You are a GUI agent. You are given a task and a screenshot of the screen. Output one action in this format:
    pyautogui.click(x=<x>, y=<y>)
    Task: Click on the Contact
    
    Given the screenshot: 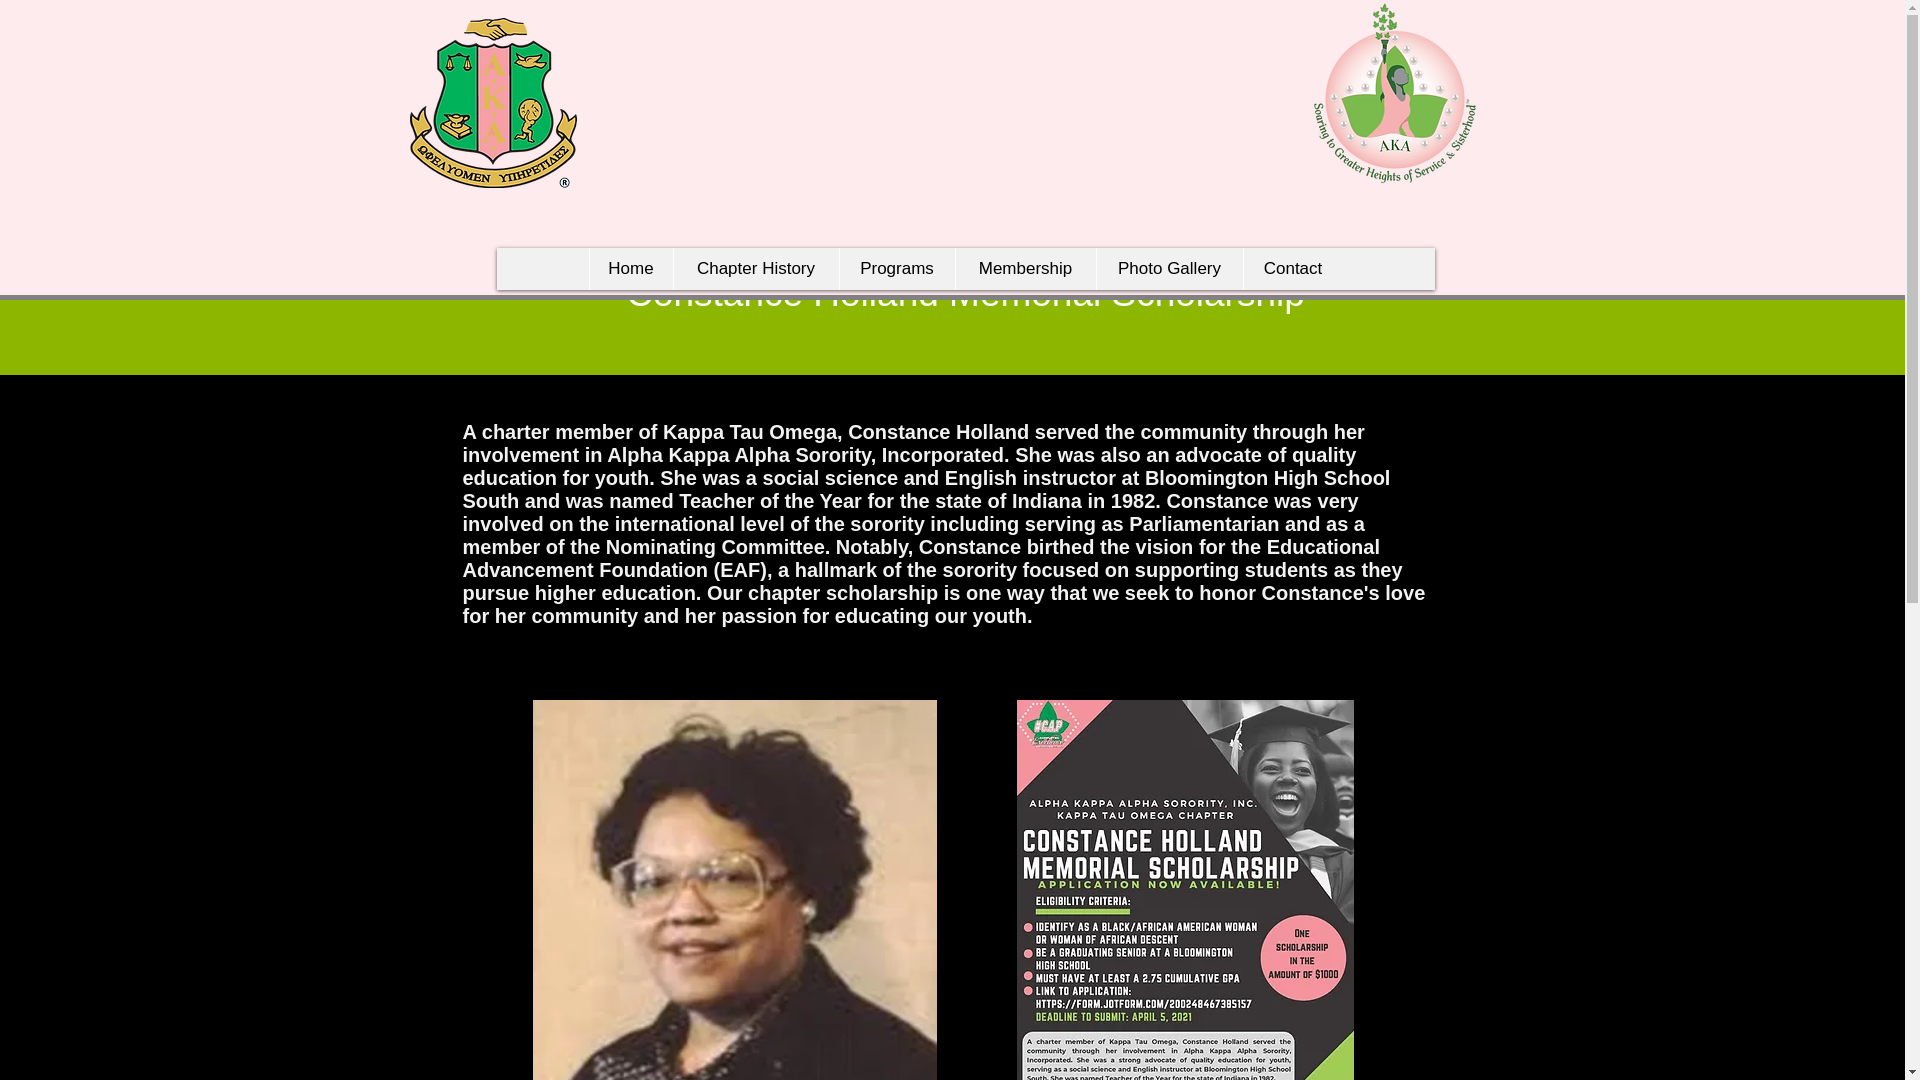 What is the action you would take?
    pyautogui.click(x=1292, y=269)
    